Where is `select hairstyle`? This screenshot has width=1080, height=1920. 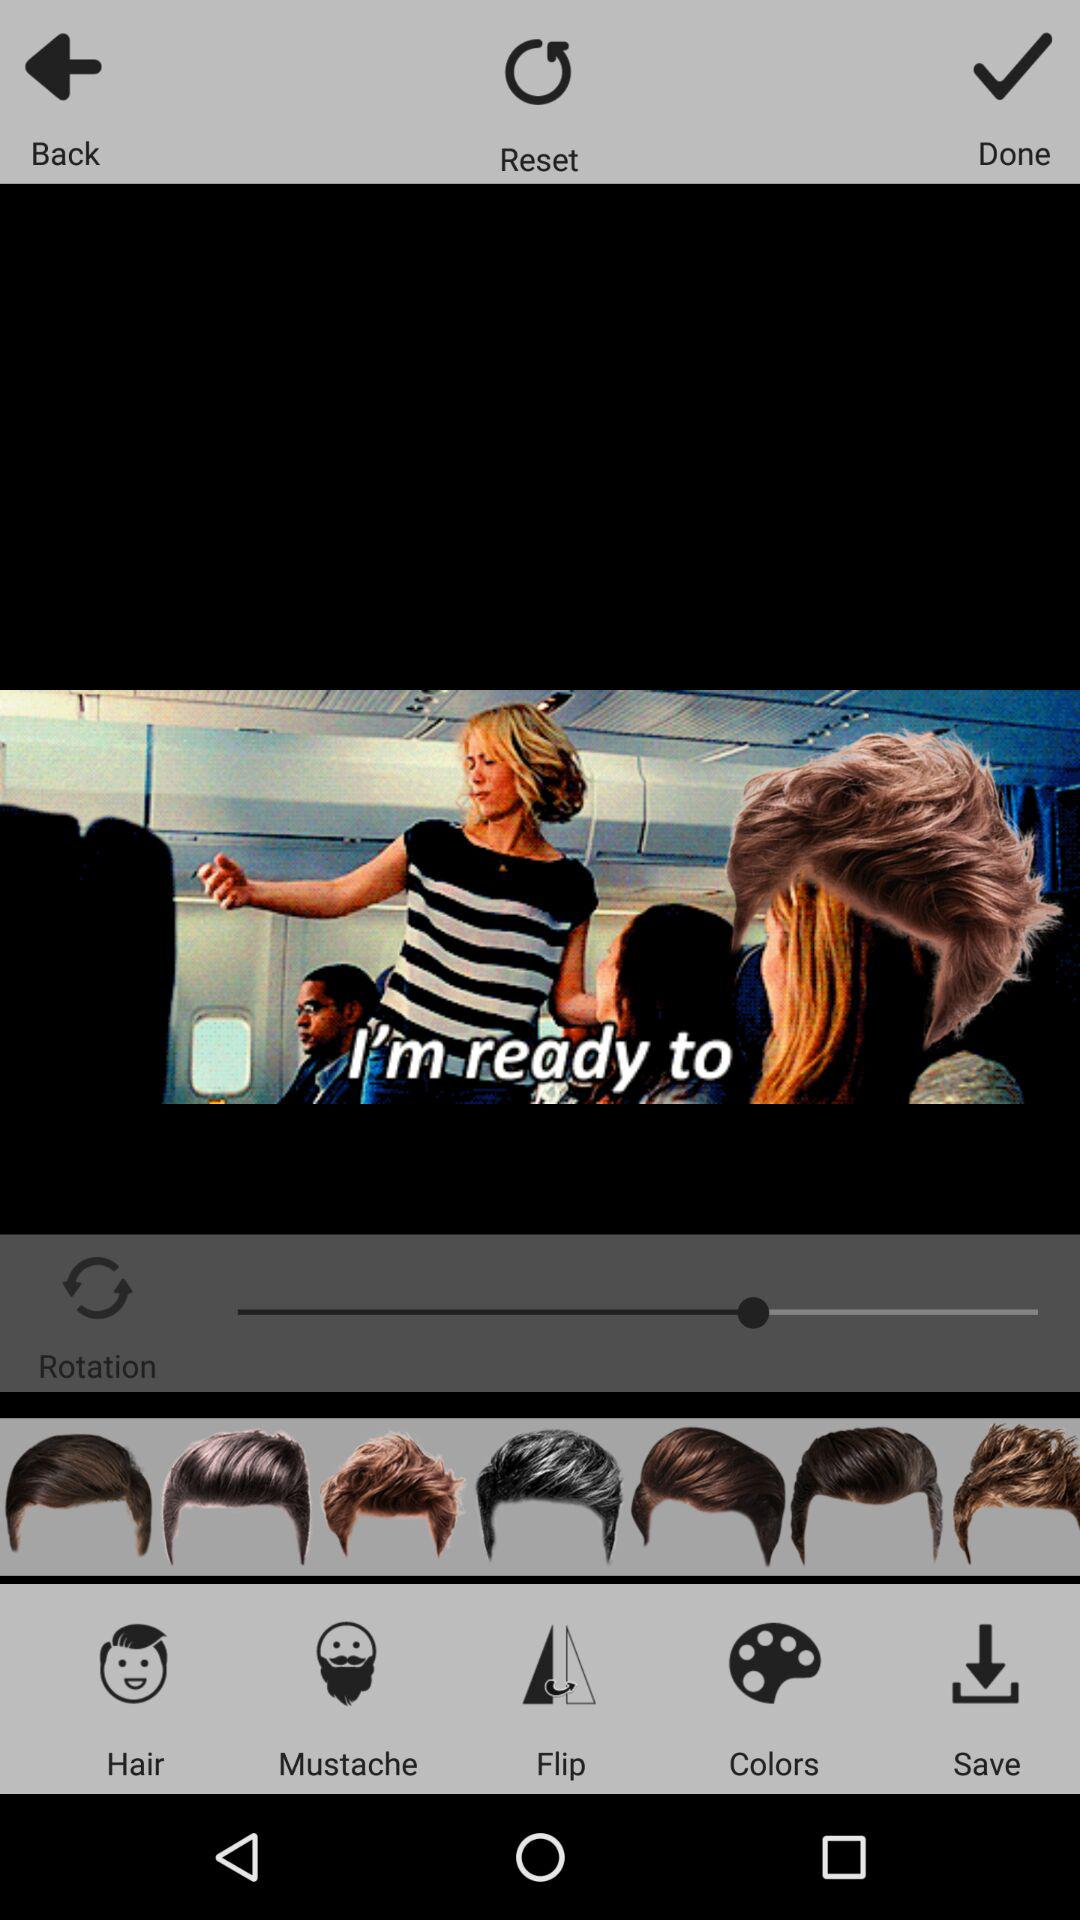 select hairstyle is located at coordinates (1012, 1496).